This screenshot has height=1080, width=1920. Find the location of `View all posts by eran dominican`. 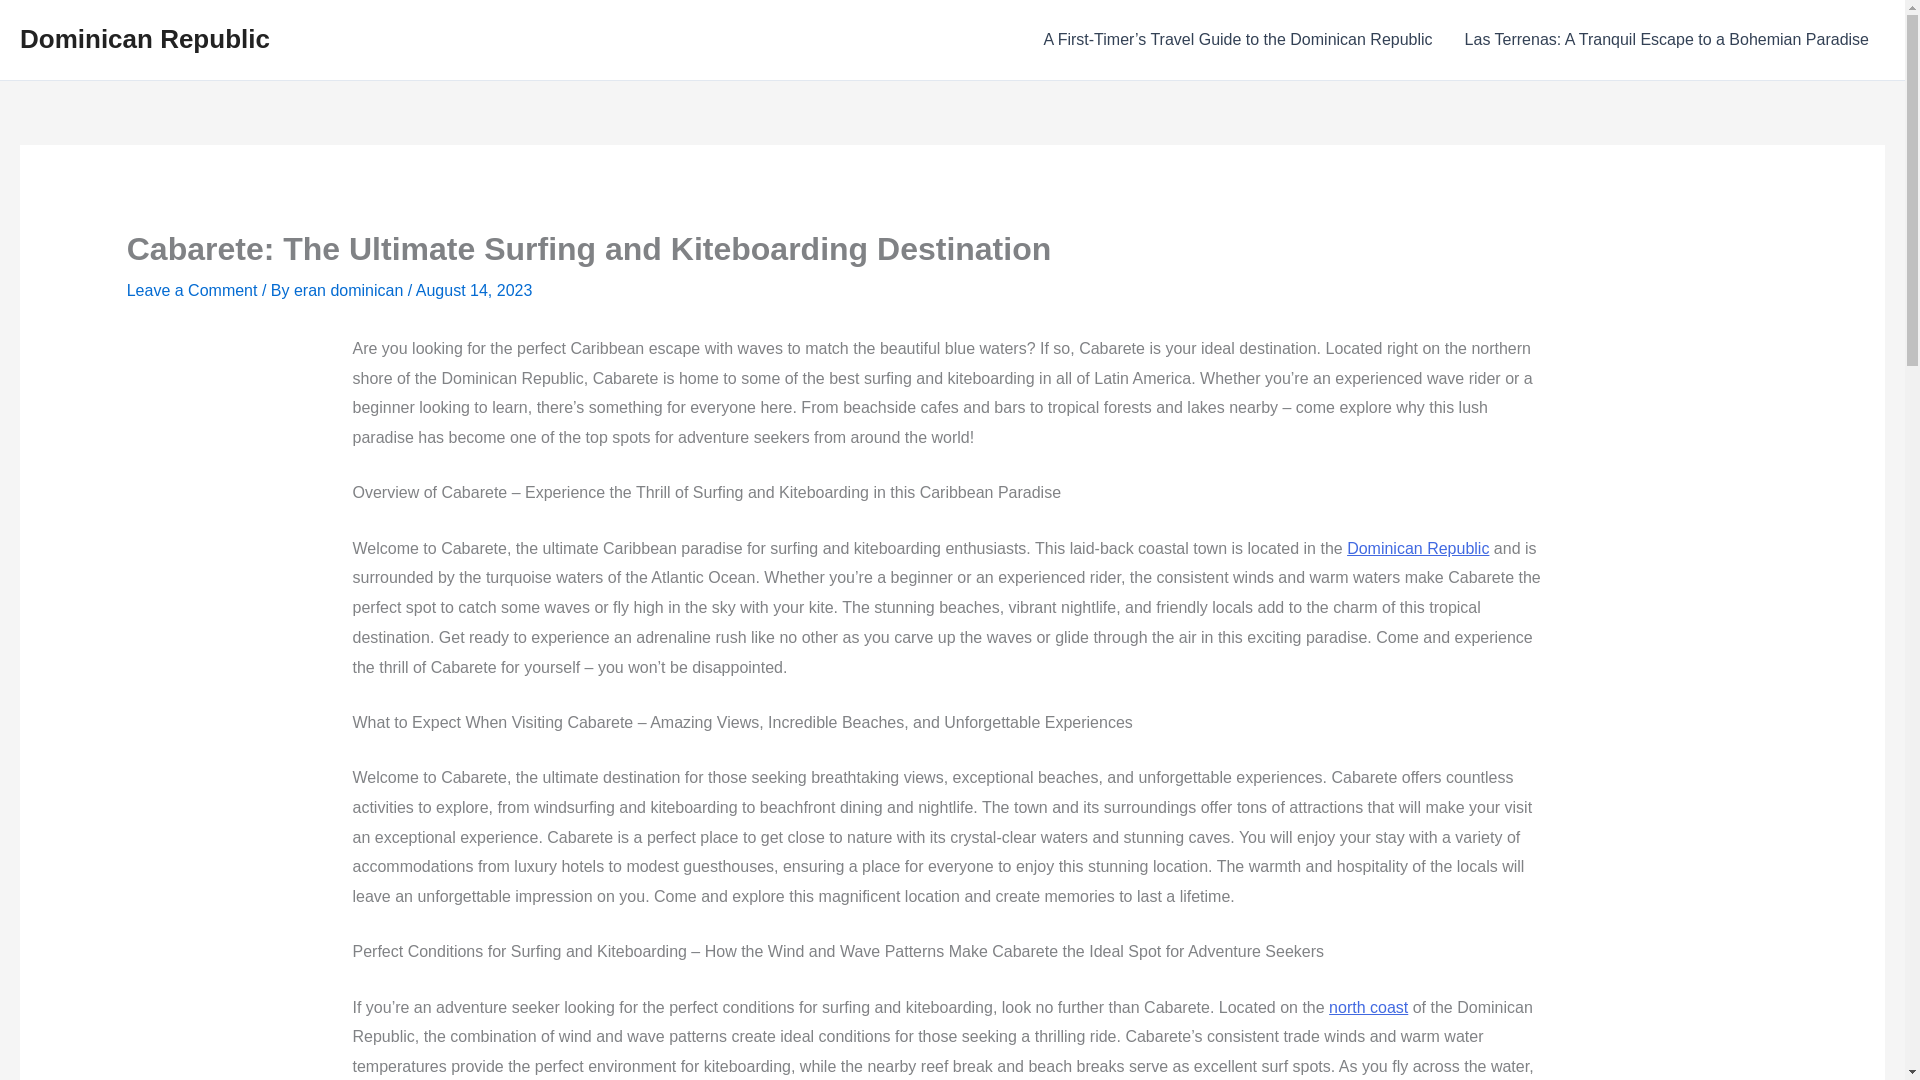

View all posts by eran dominican is located at coordinates (350, 290).